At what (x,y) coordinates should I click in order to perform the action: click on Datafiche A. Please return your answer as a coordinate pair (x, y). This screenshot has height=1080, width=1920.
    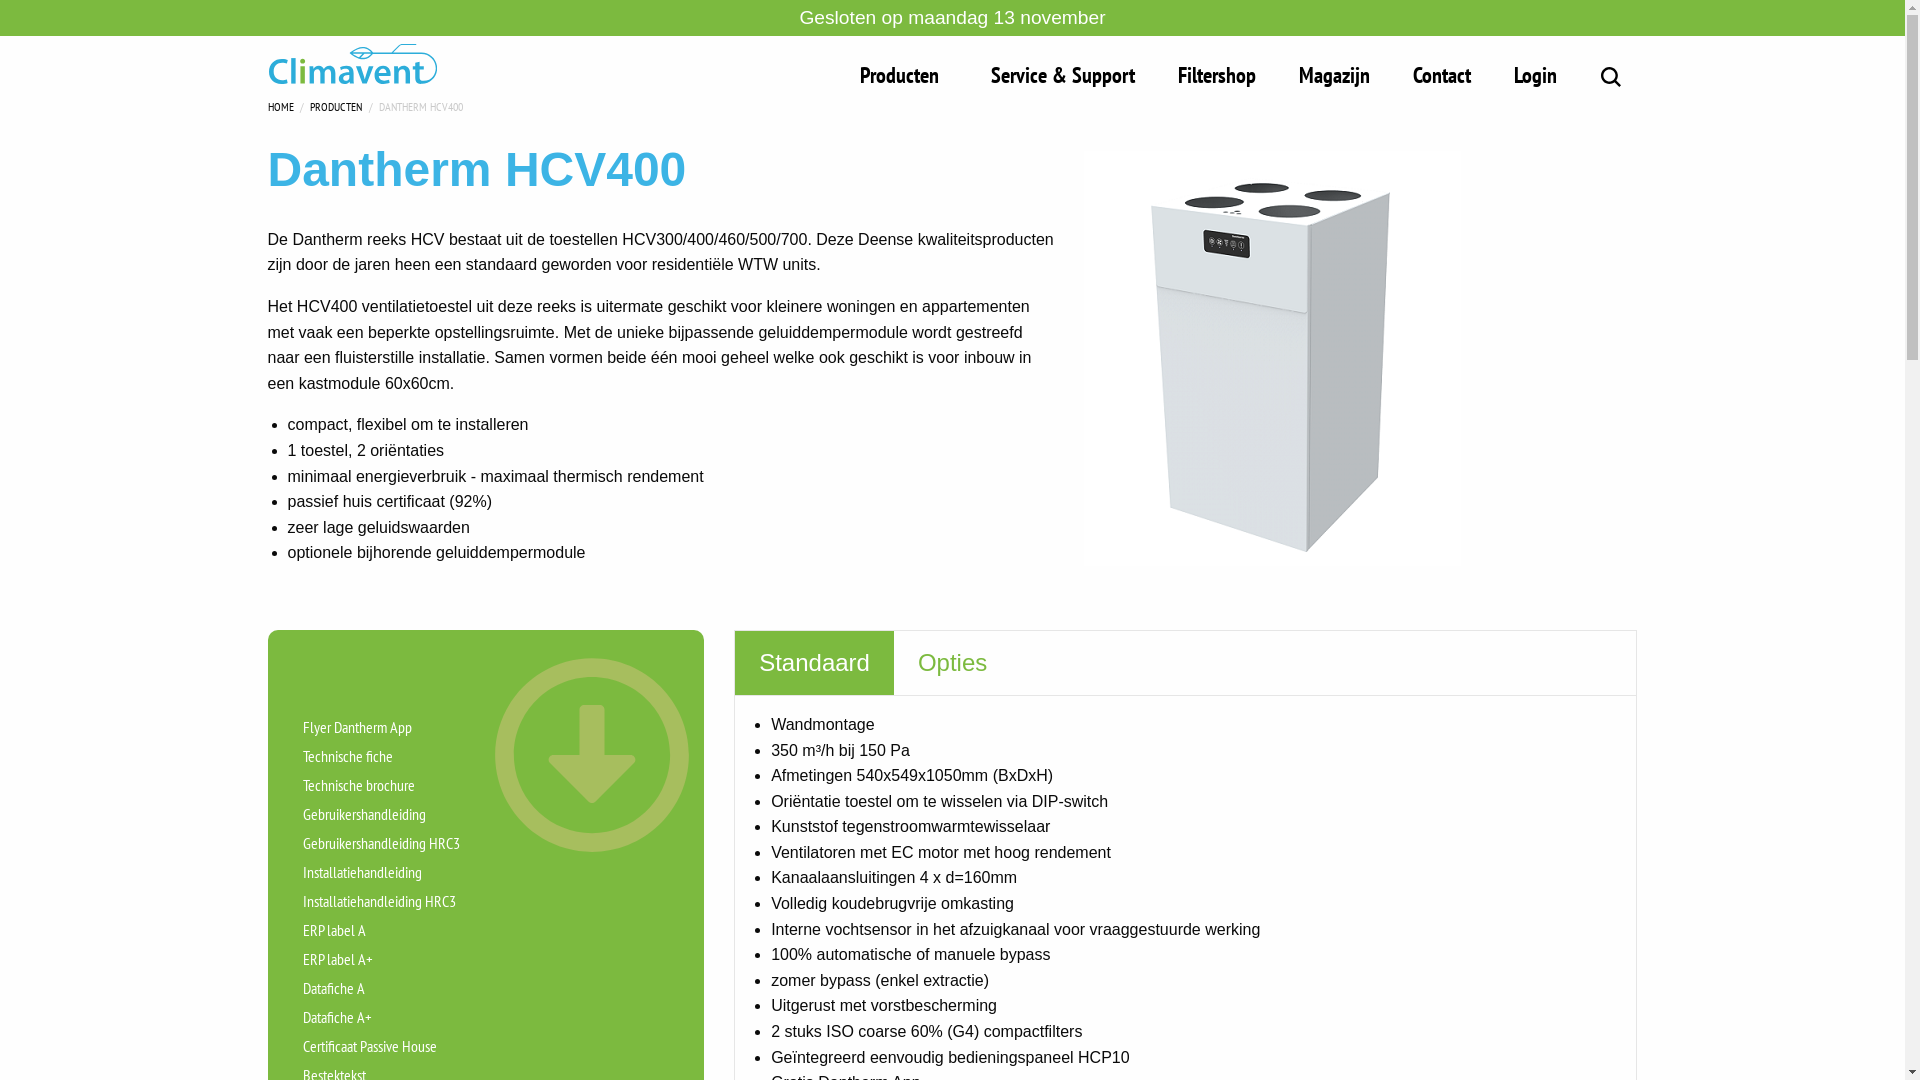
    Looking at the image, I should click on (486, 986).